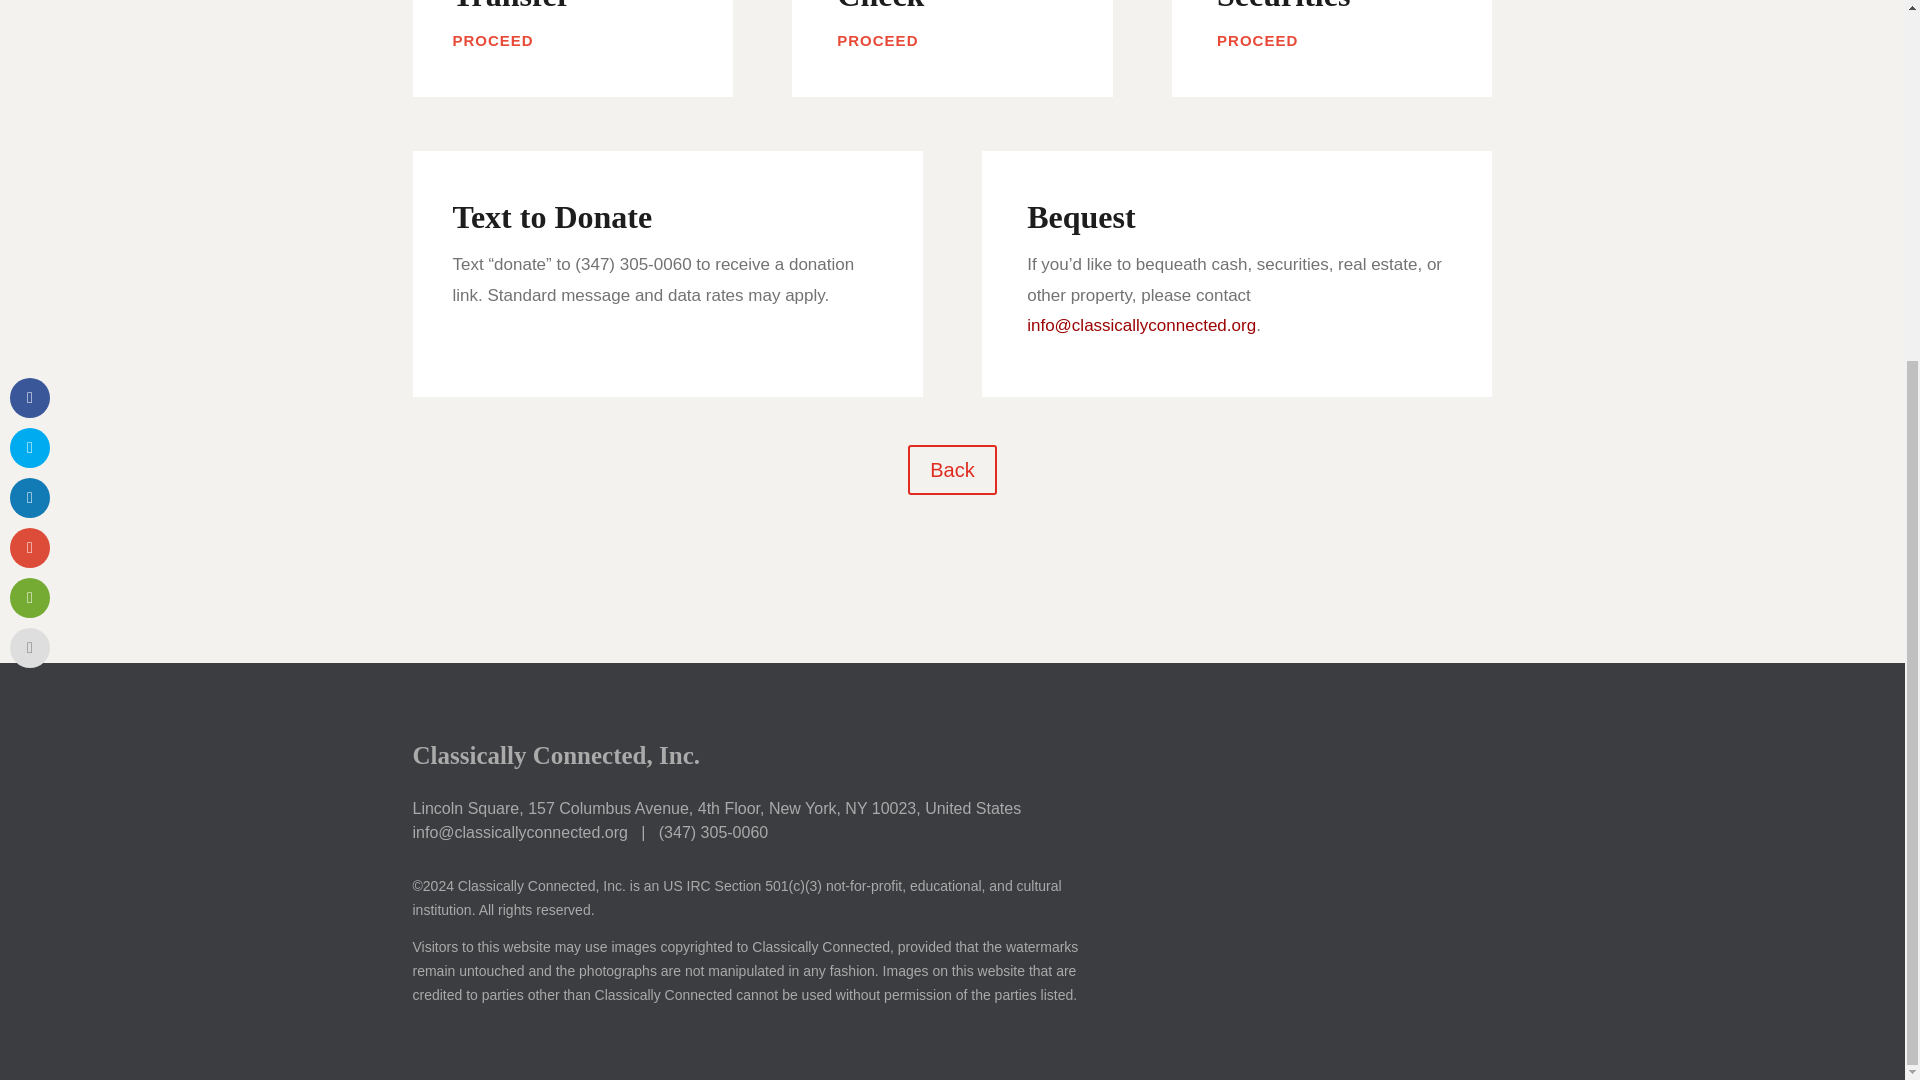 This screenshot has height=1080, width=1920. I want to click on PROCEED, so click(877, 41).